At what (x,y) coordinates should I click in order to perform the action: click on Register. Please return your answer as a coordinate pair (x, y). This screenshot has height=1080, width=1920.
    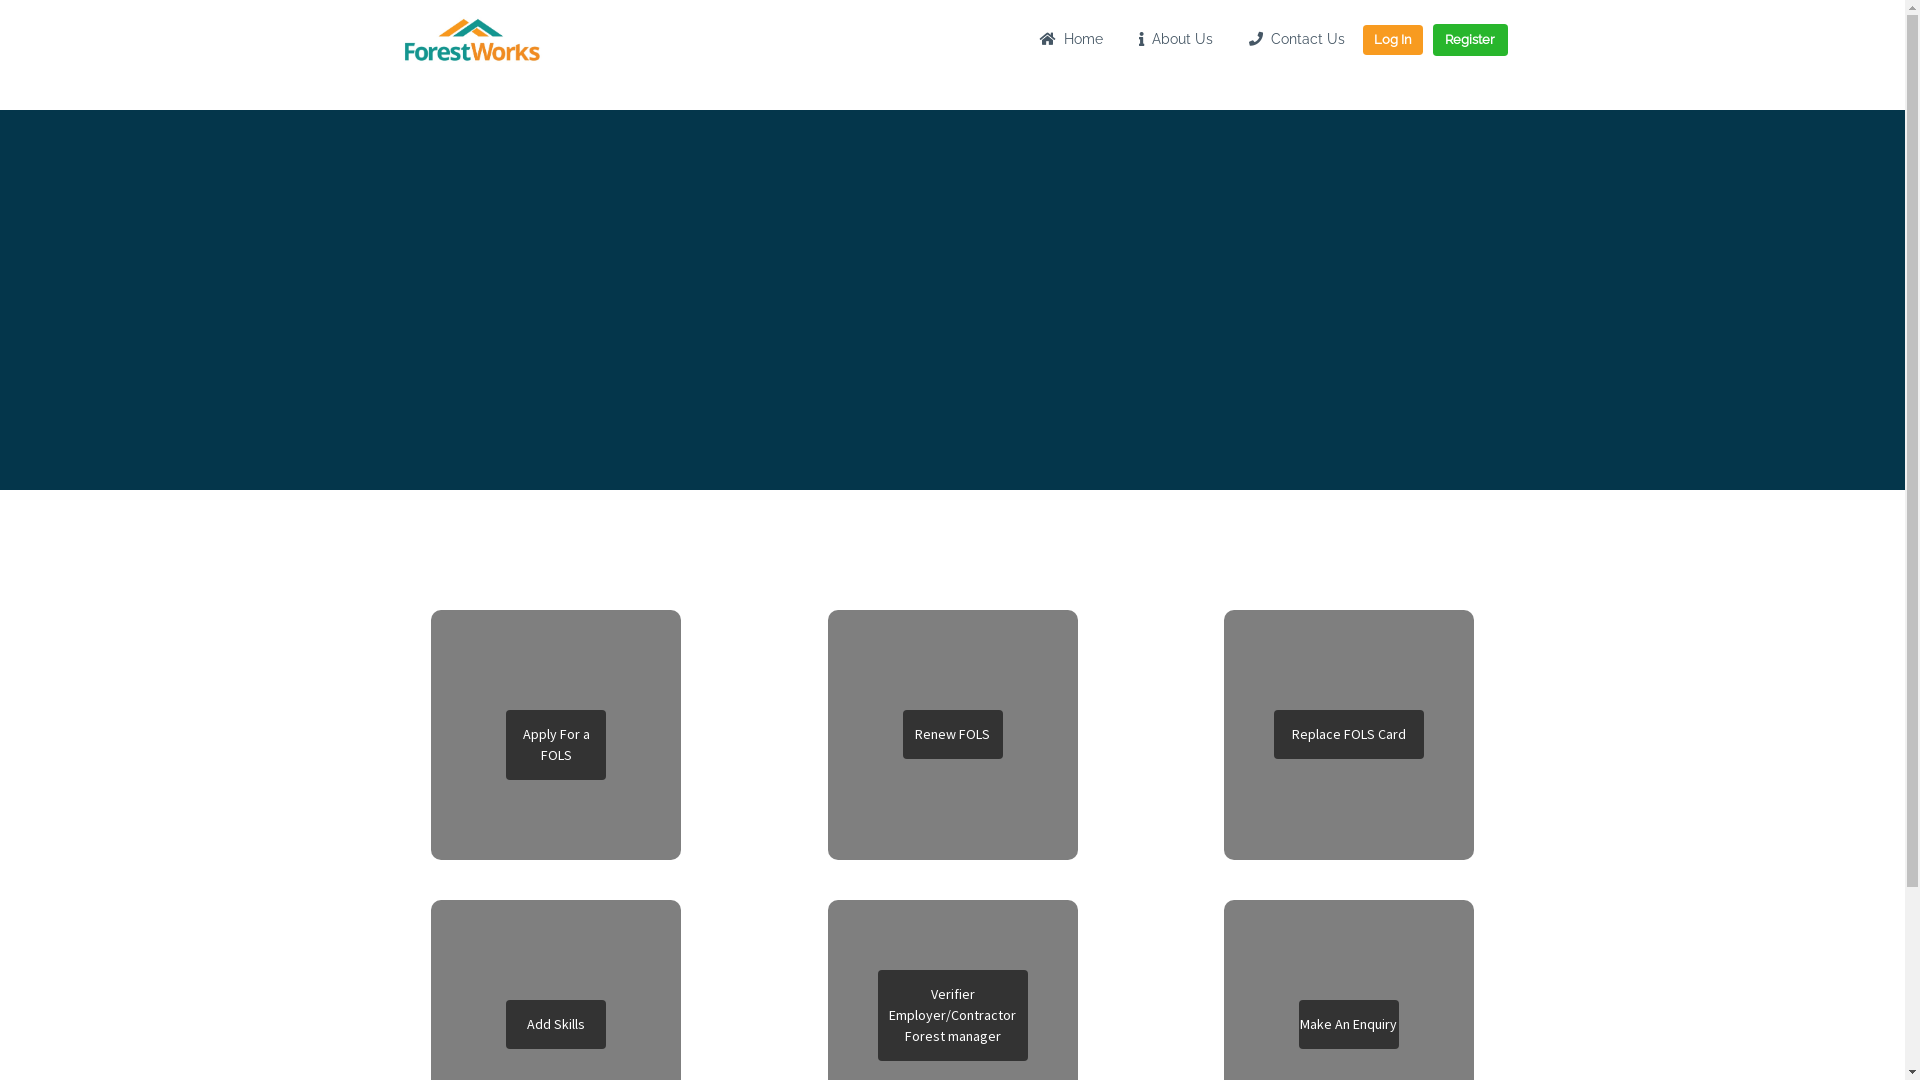
    Looking at the image, I should click on (1470, 40).